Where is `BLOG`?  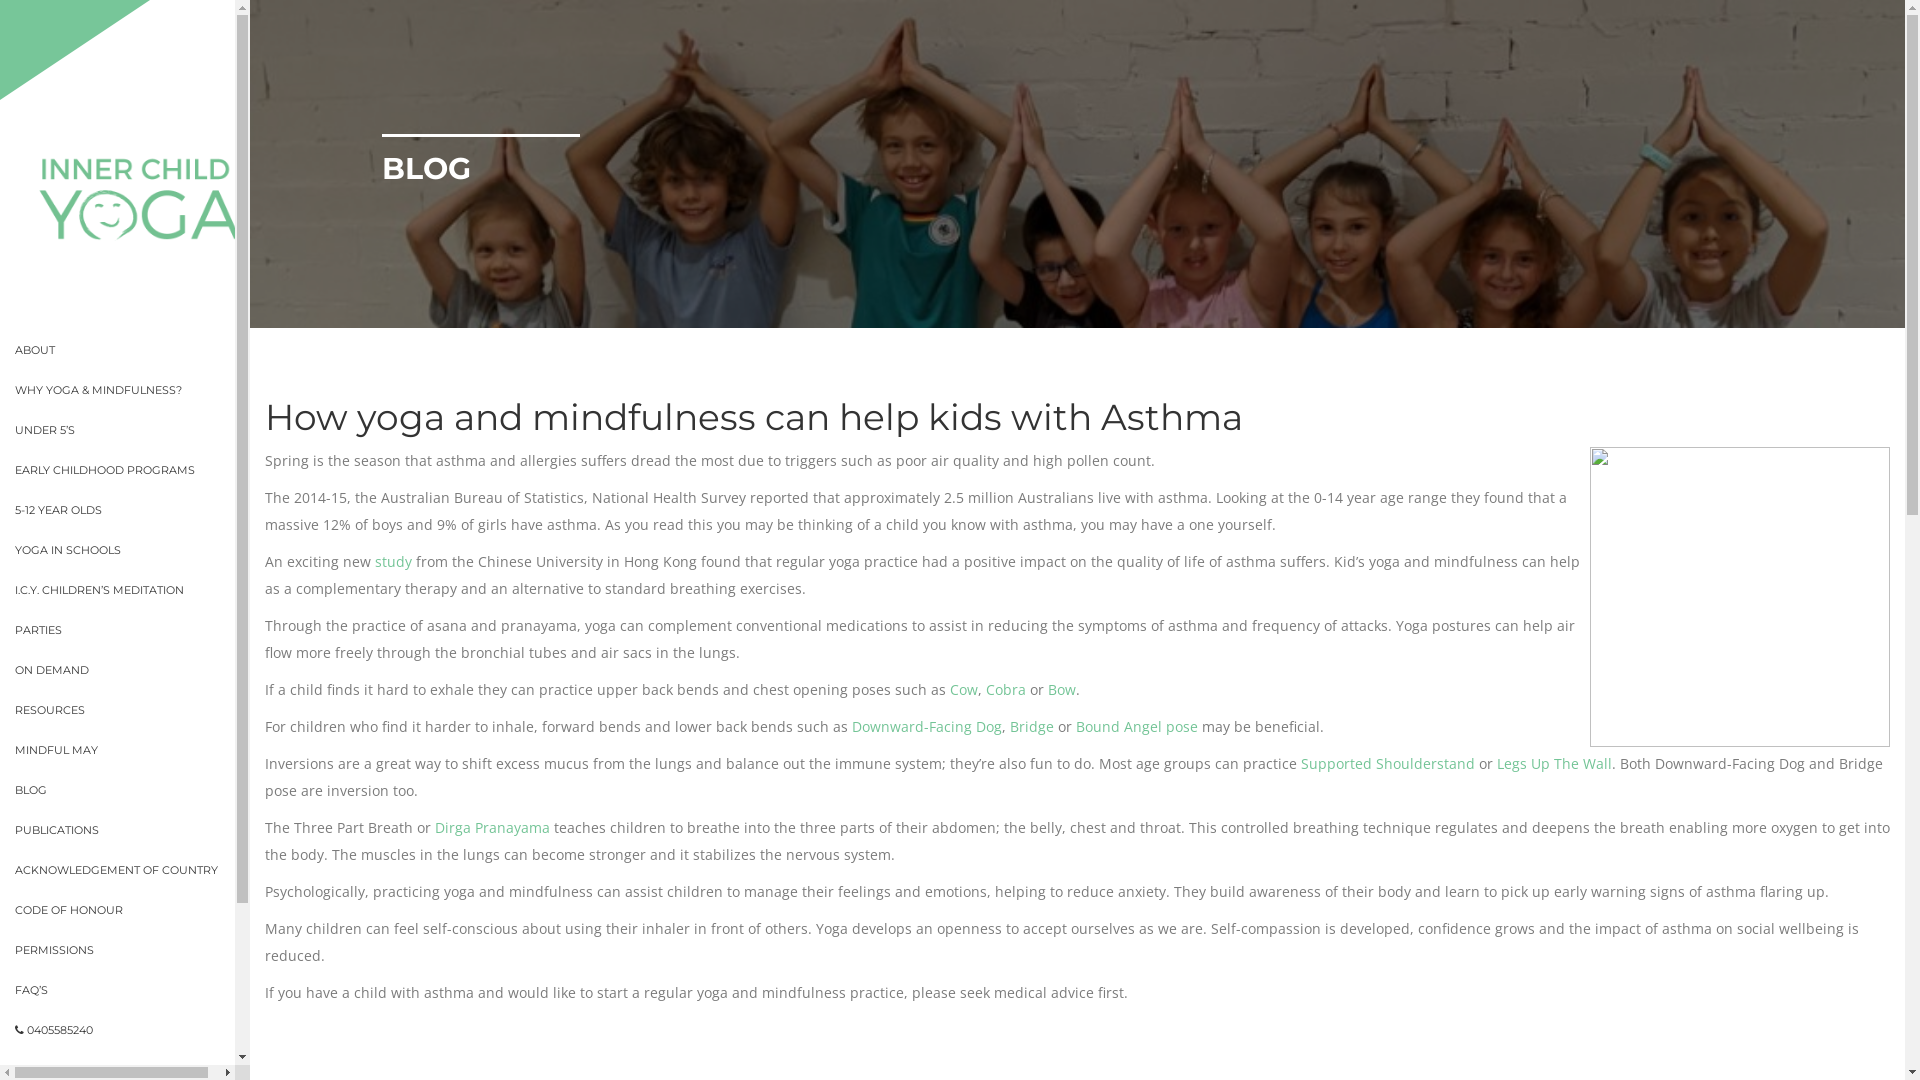 BLOG is located at coordinates (132, 790).